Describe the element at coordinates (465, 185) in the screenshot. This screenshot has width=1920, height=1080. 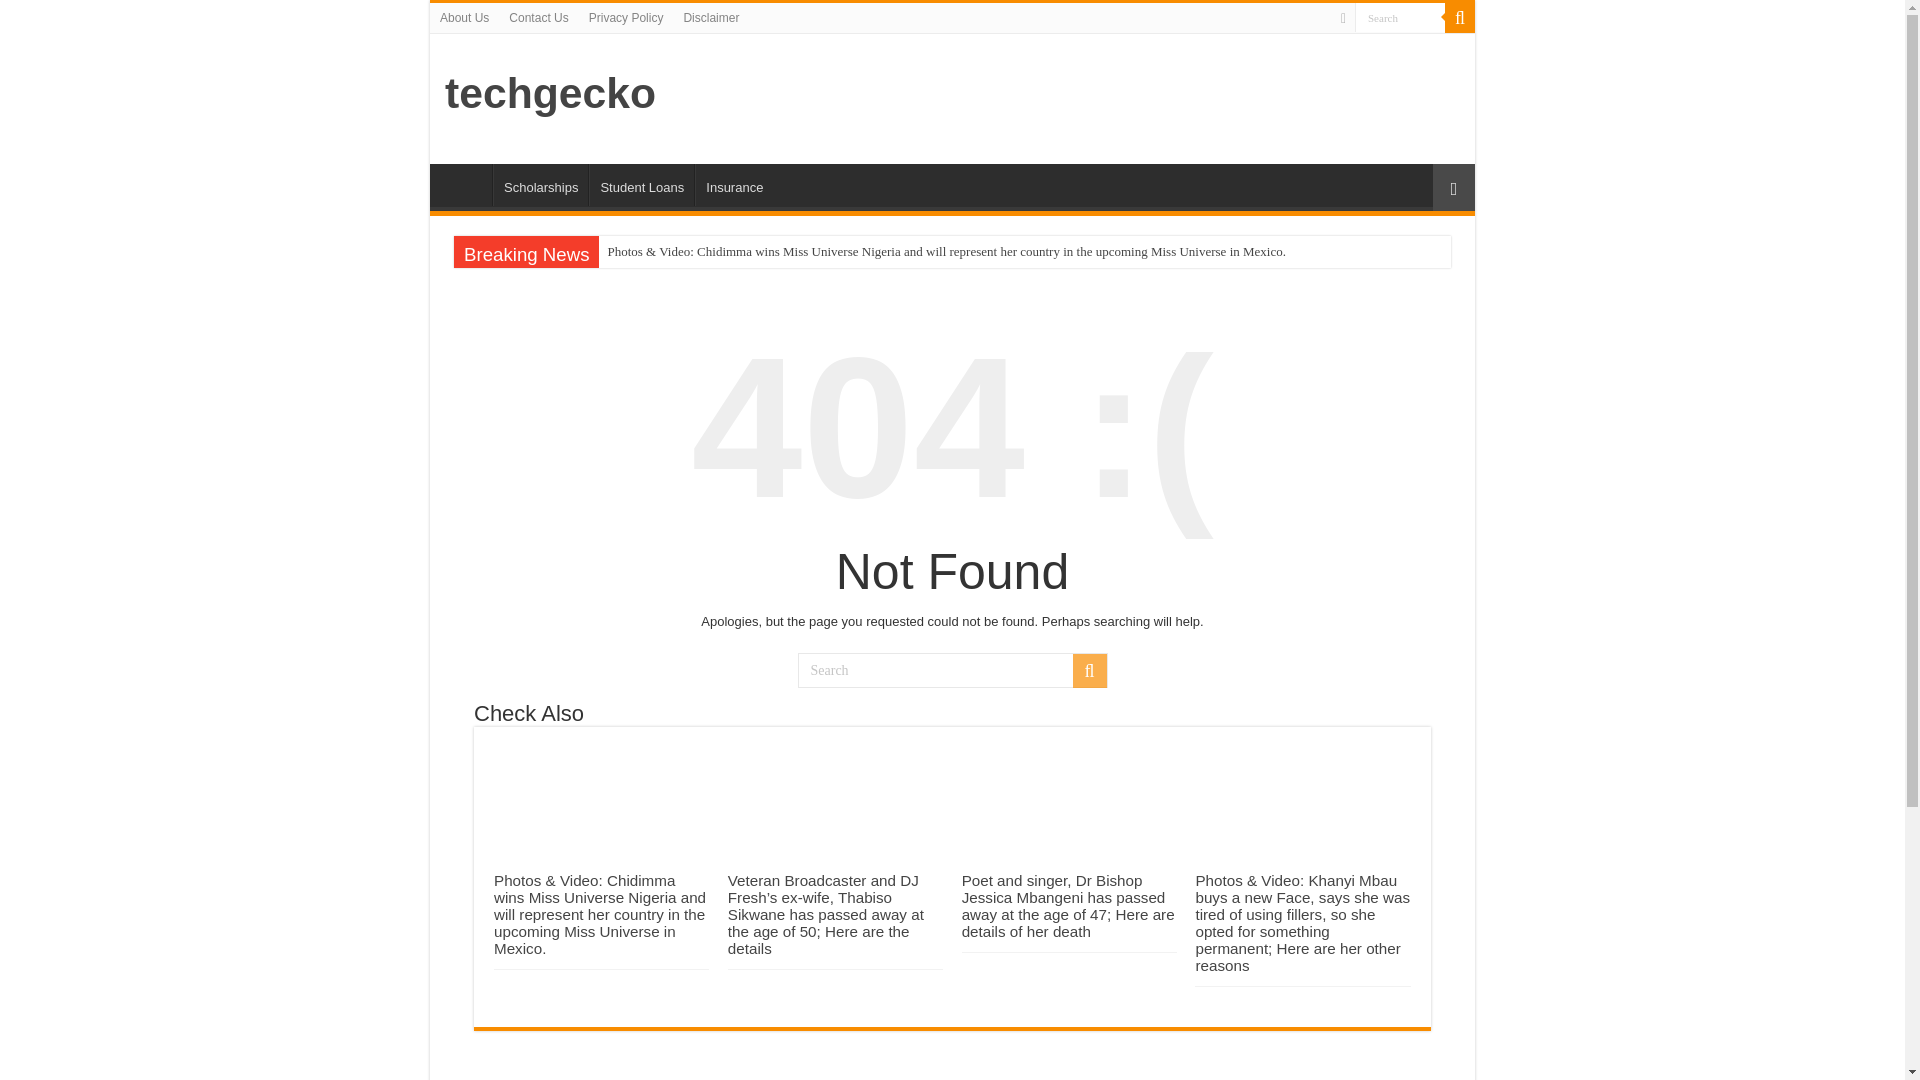
I see `Home` at that location.